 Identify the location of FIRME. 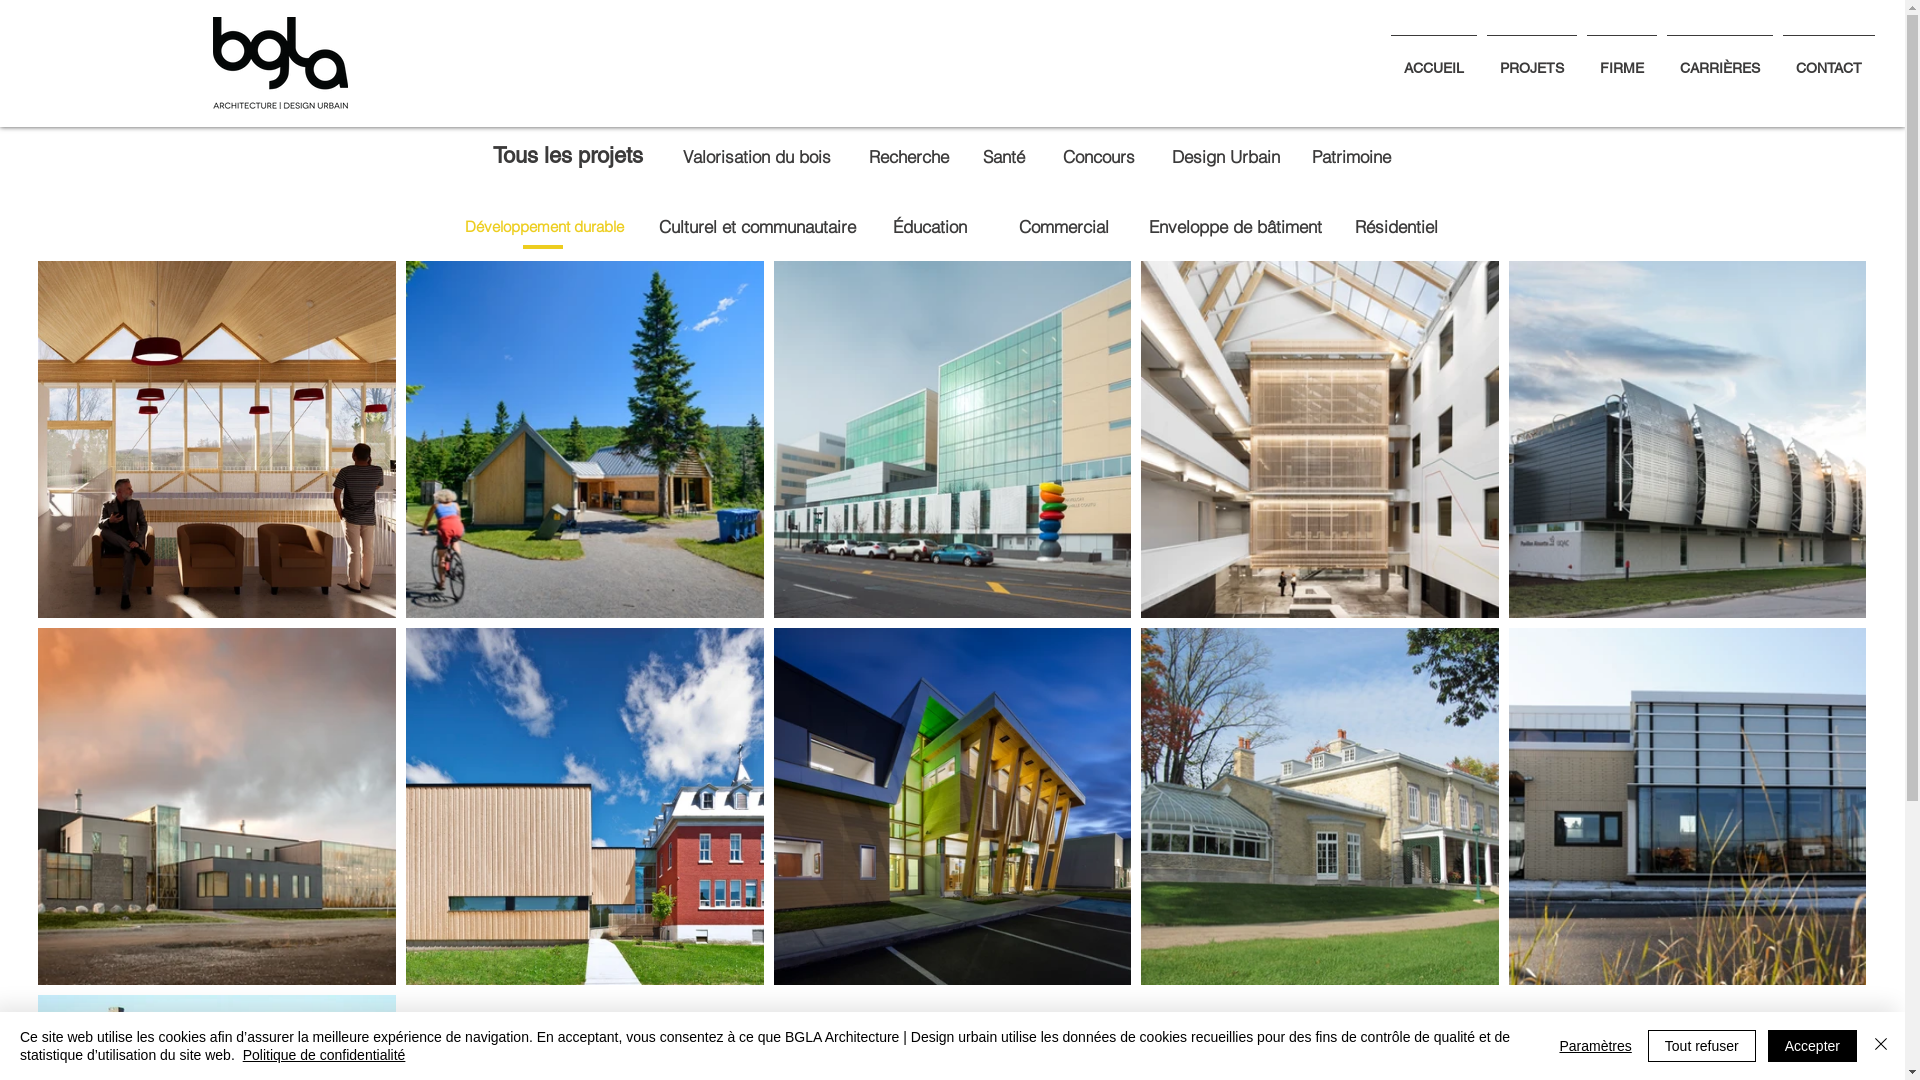
(1622, 59).